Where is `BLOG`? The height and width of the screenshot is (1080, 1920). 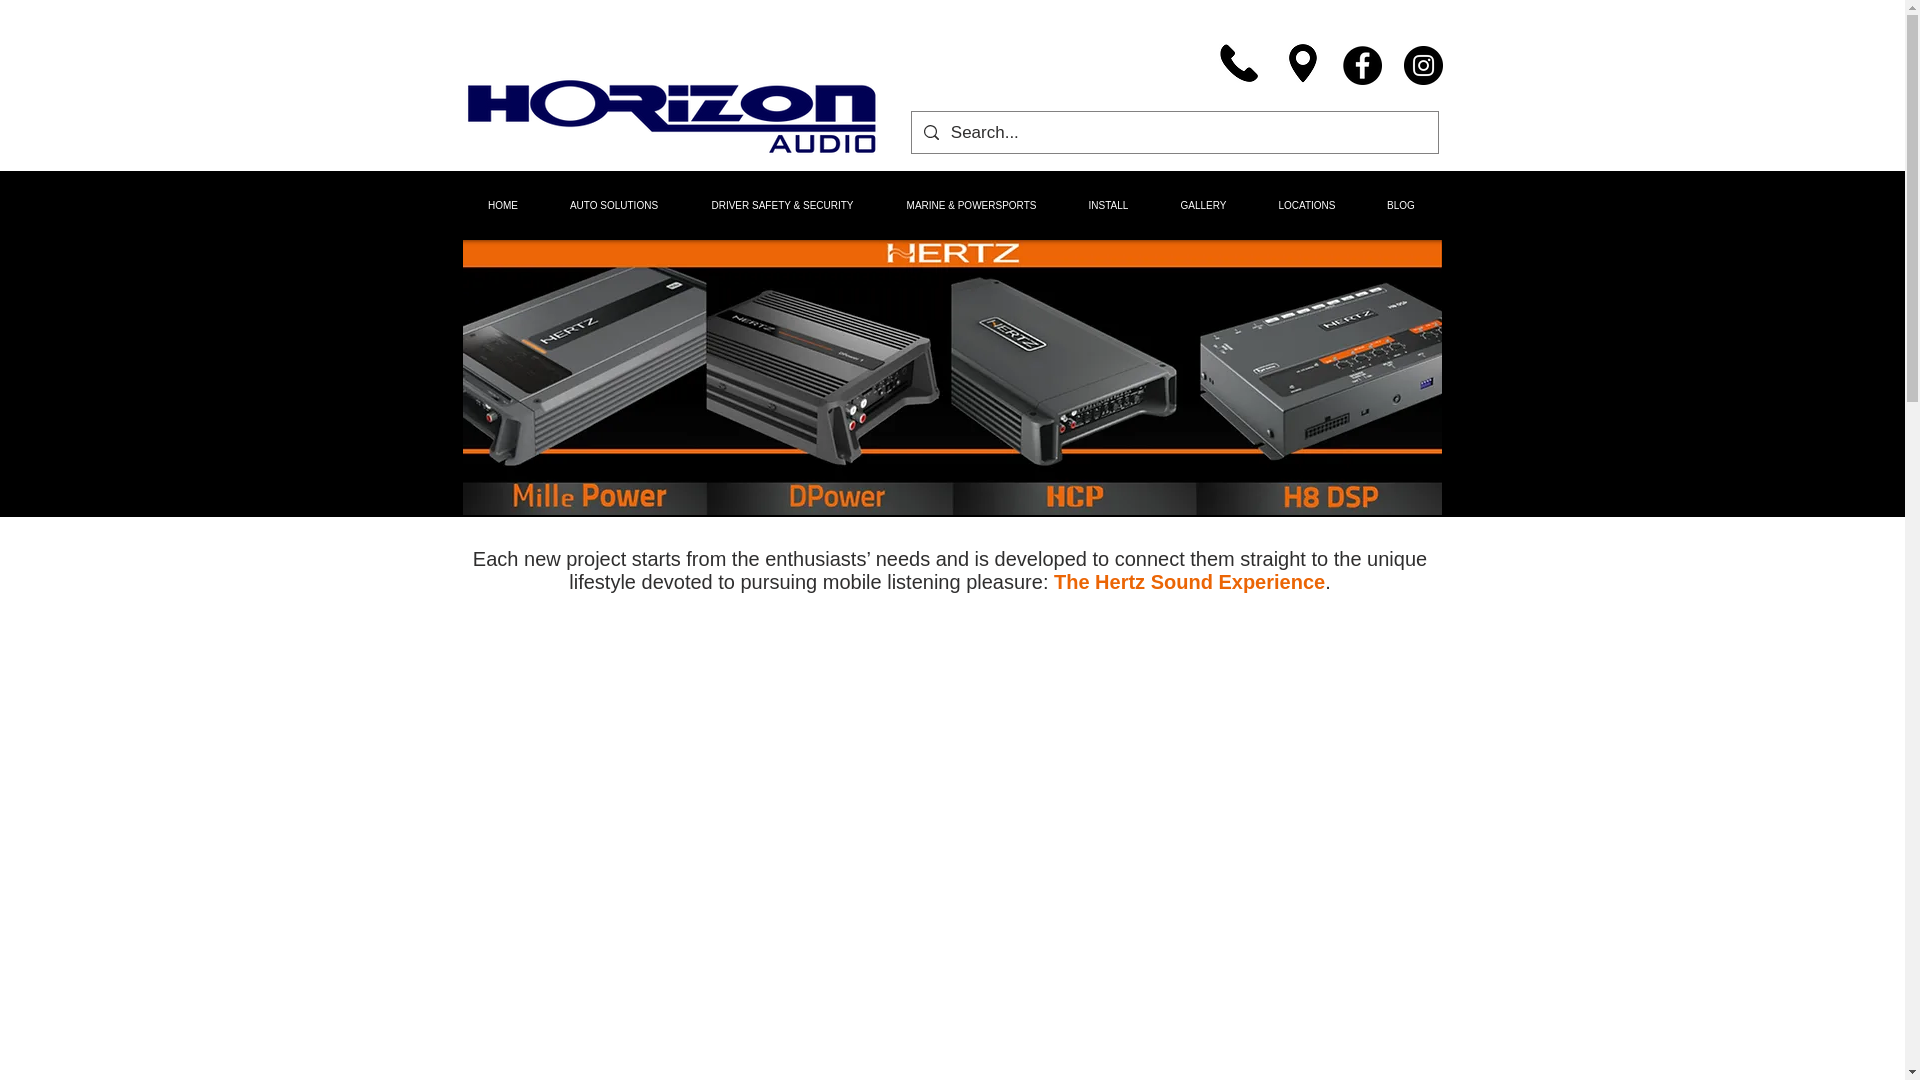 BLOG is located at coordinates (1401, 204).